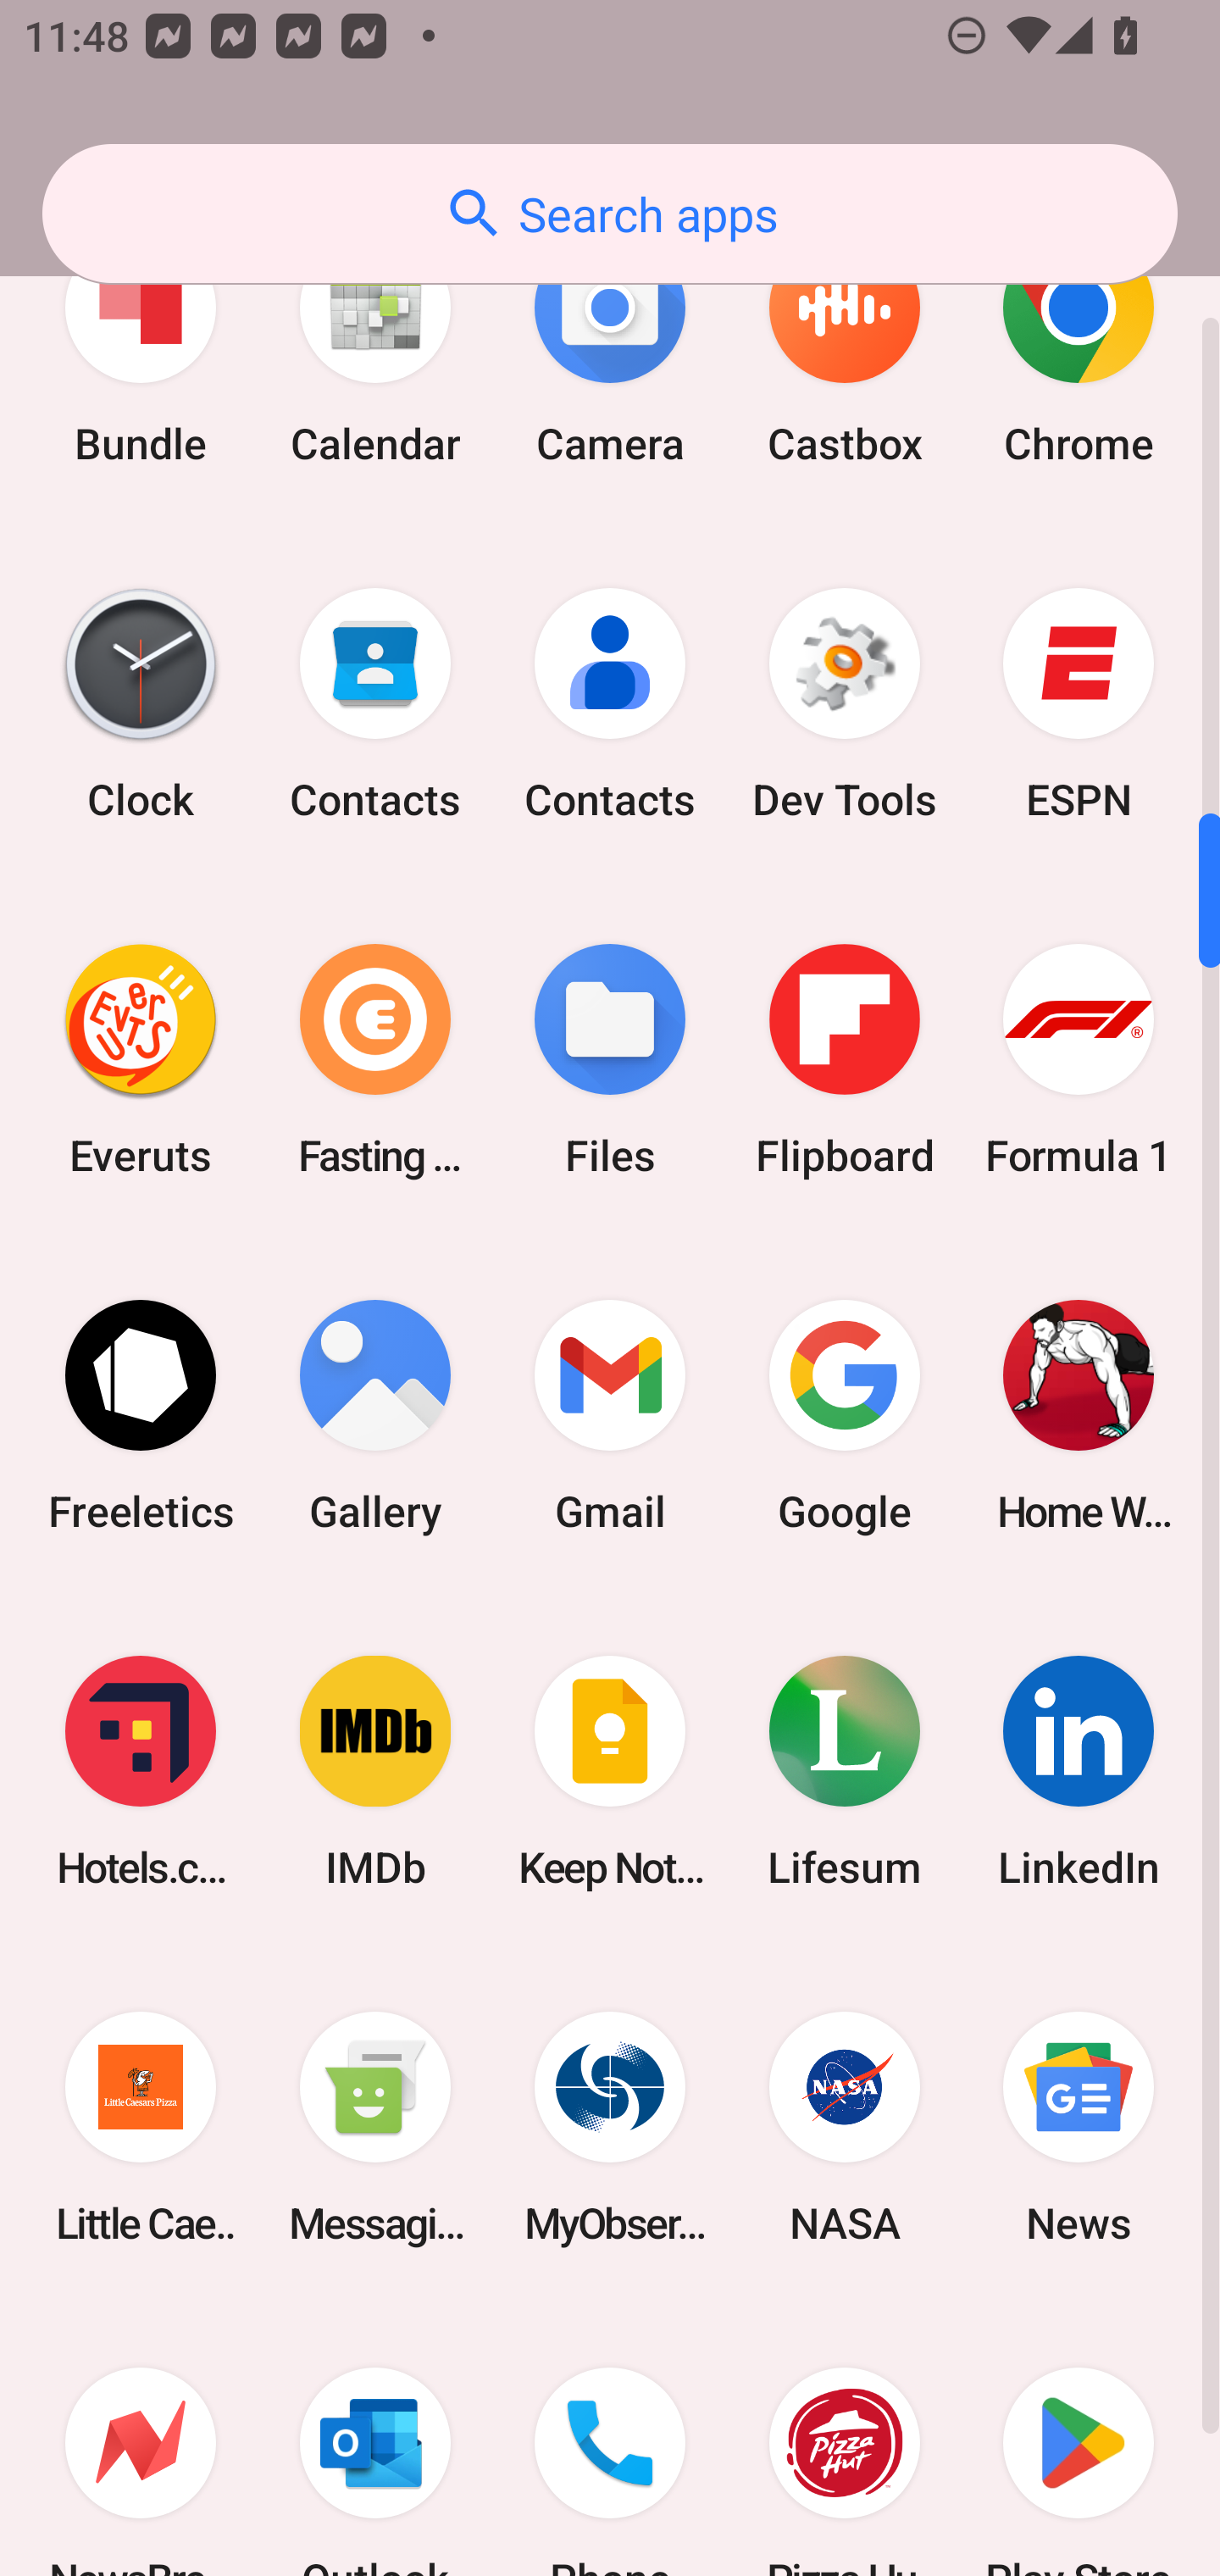  Describe the element at coordinates (844, 2127) in the screenshot. I see `NASA` at that location.